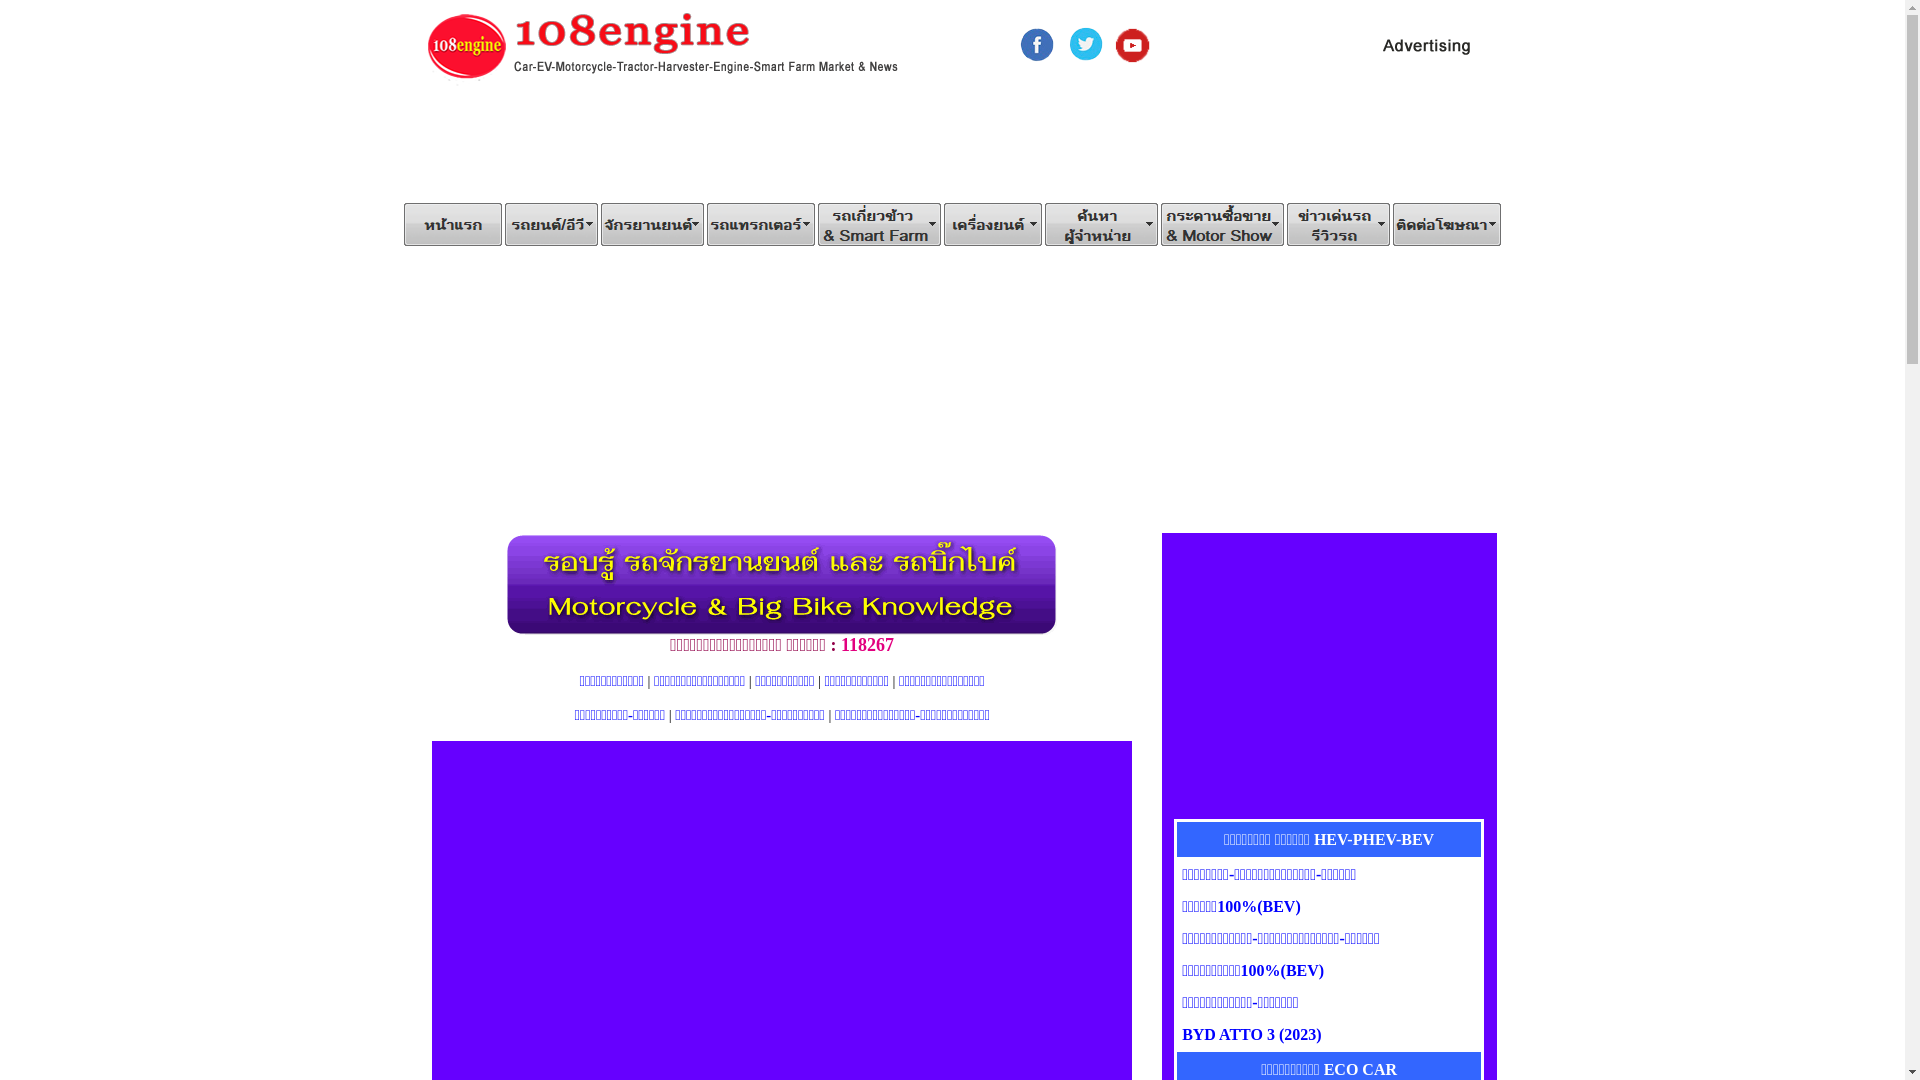 The width and height of the screenshot is (1920, 1080). Describe the element at coordinates (1086, 44) in the screenshot. I see `Twitter108engine` at that location.